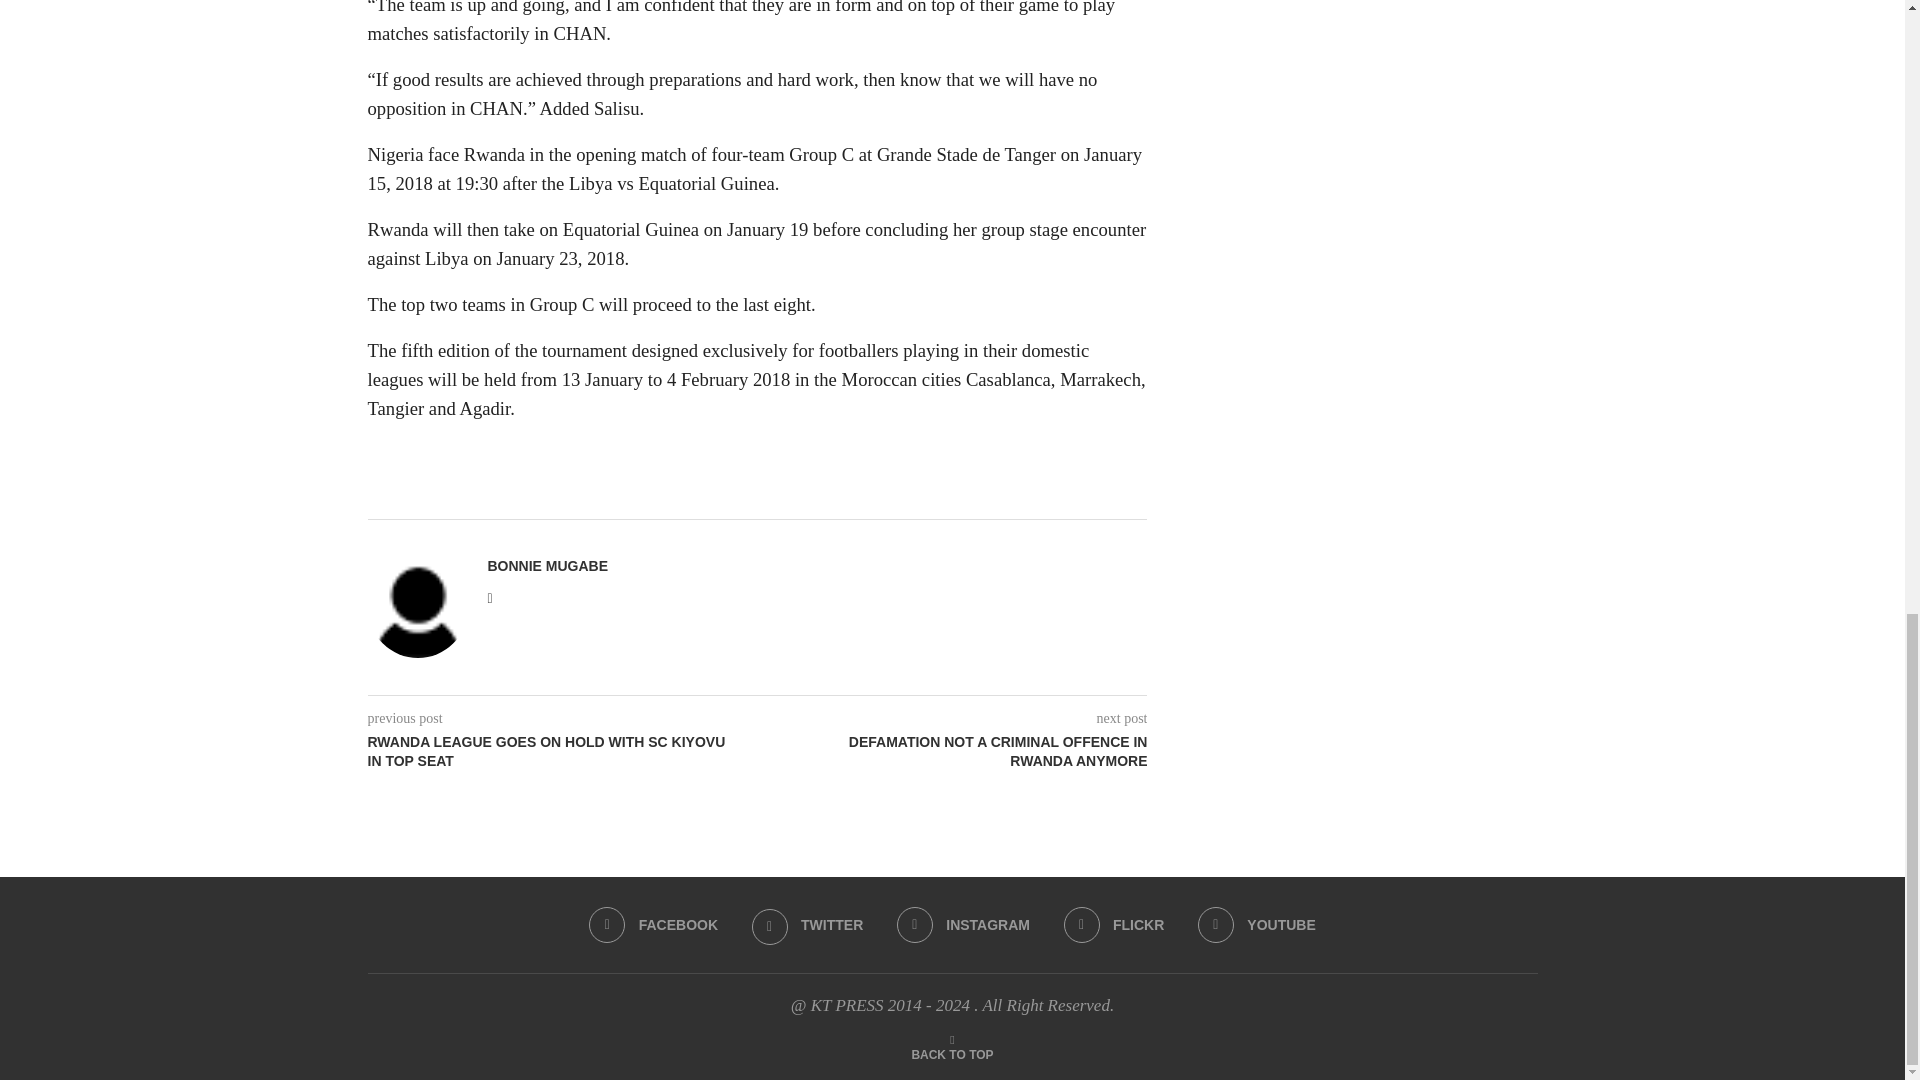 The image size is (1920, 1080). Describe the element at coordinates (548, 566) in the screenshot. I see `Author Bonnie Mugabe` at that location.